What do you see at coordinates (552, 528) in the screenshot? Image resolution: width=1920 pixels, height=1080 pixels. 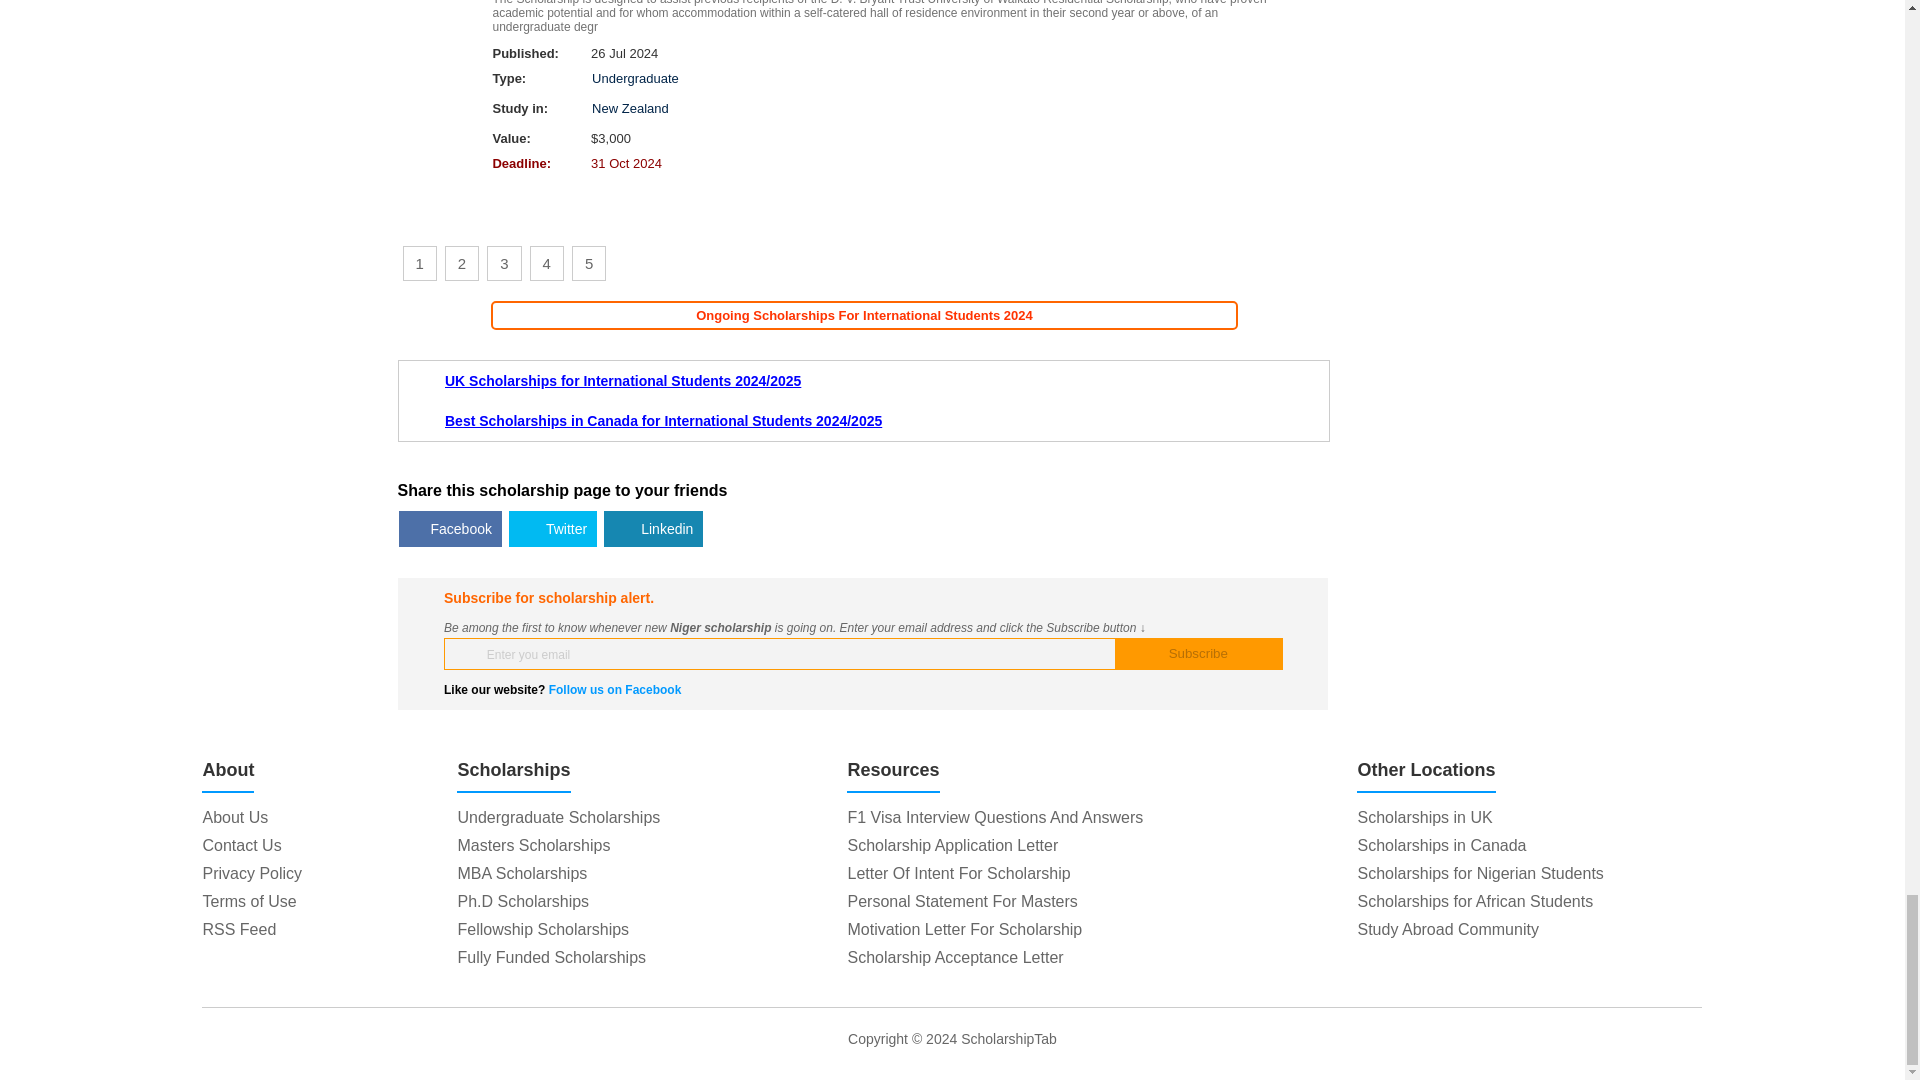 I see `Share on Twitter ` at bounding box center [552, 528].